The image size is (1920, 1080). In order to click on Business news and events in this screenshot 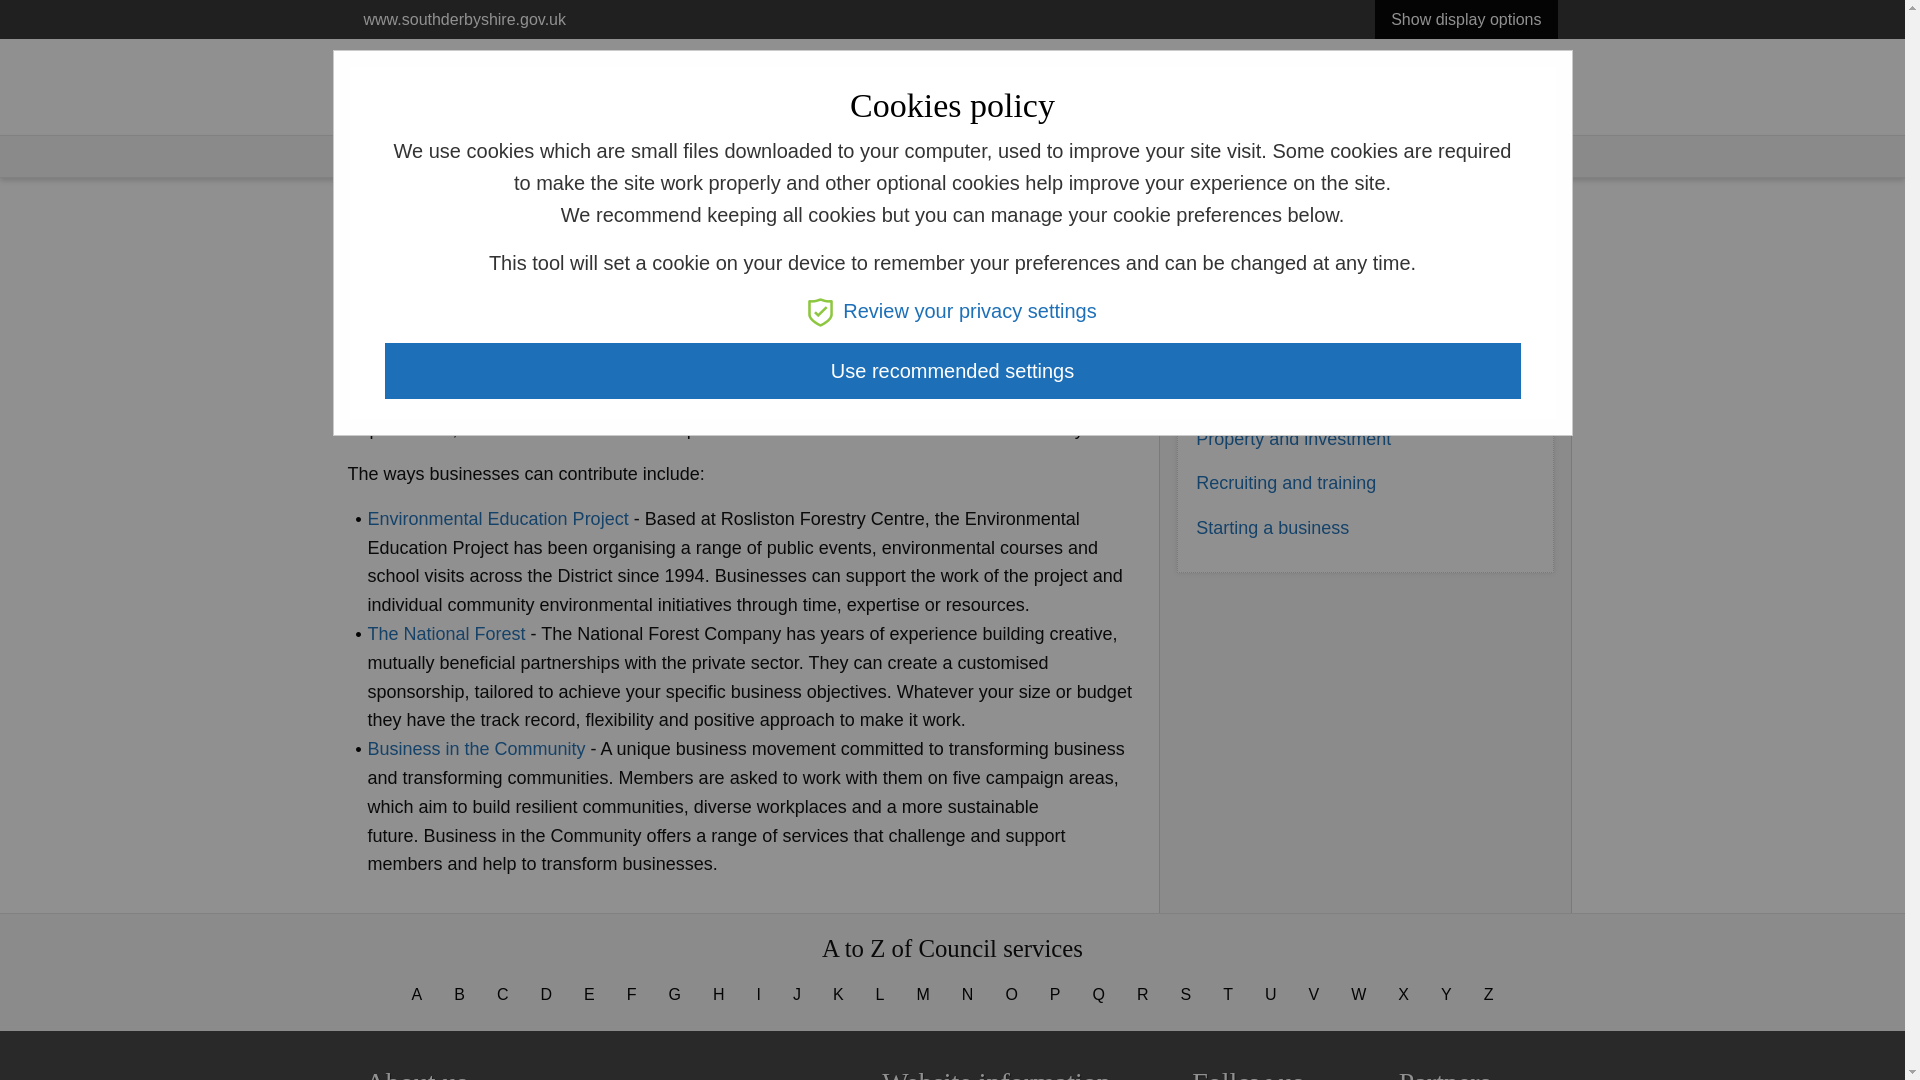, I will do `click(1302, 304)`.